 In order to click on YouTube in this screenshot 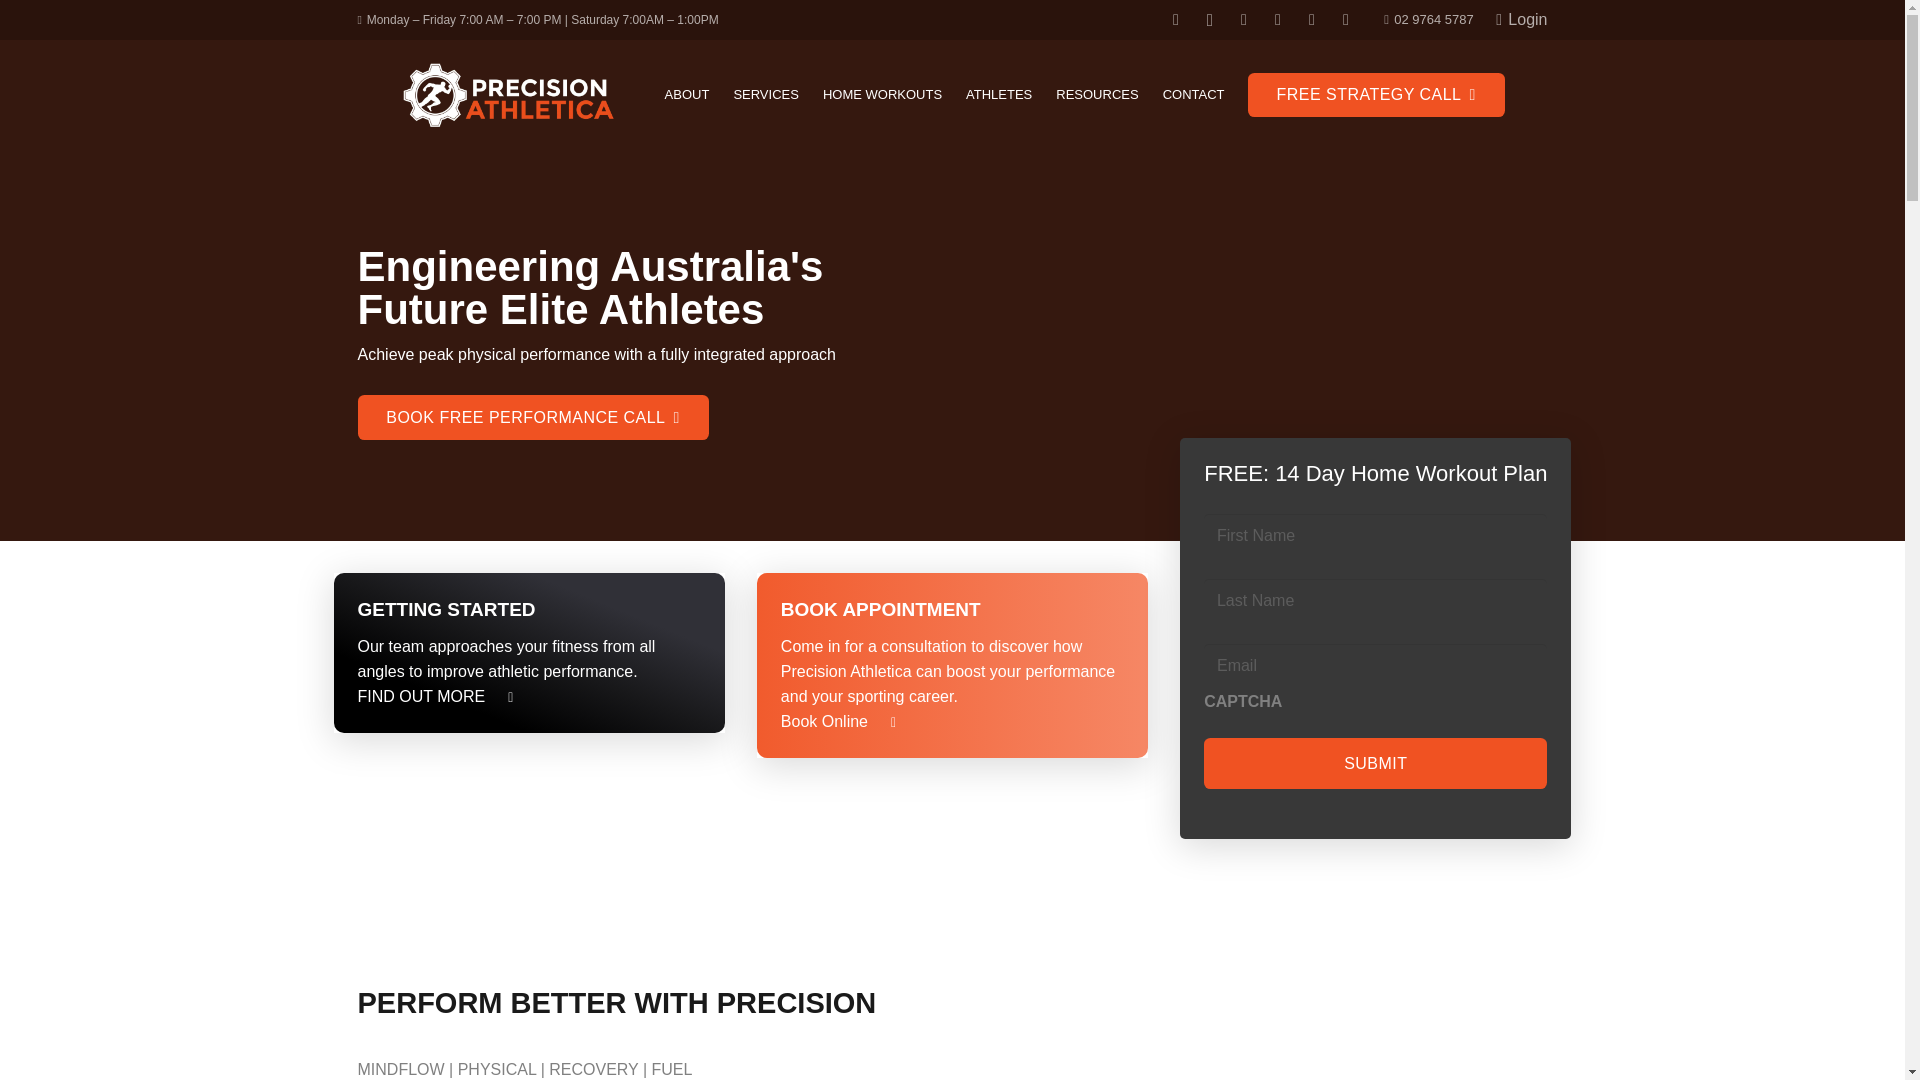, I will do `click(1244, 20)`.